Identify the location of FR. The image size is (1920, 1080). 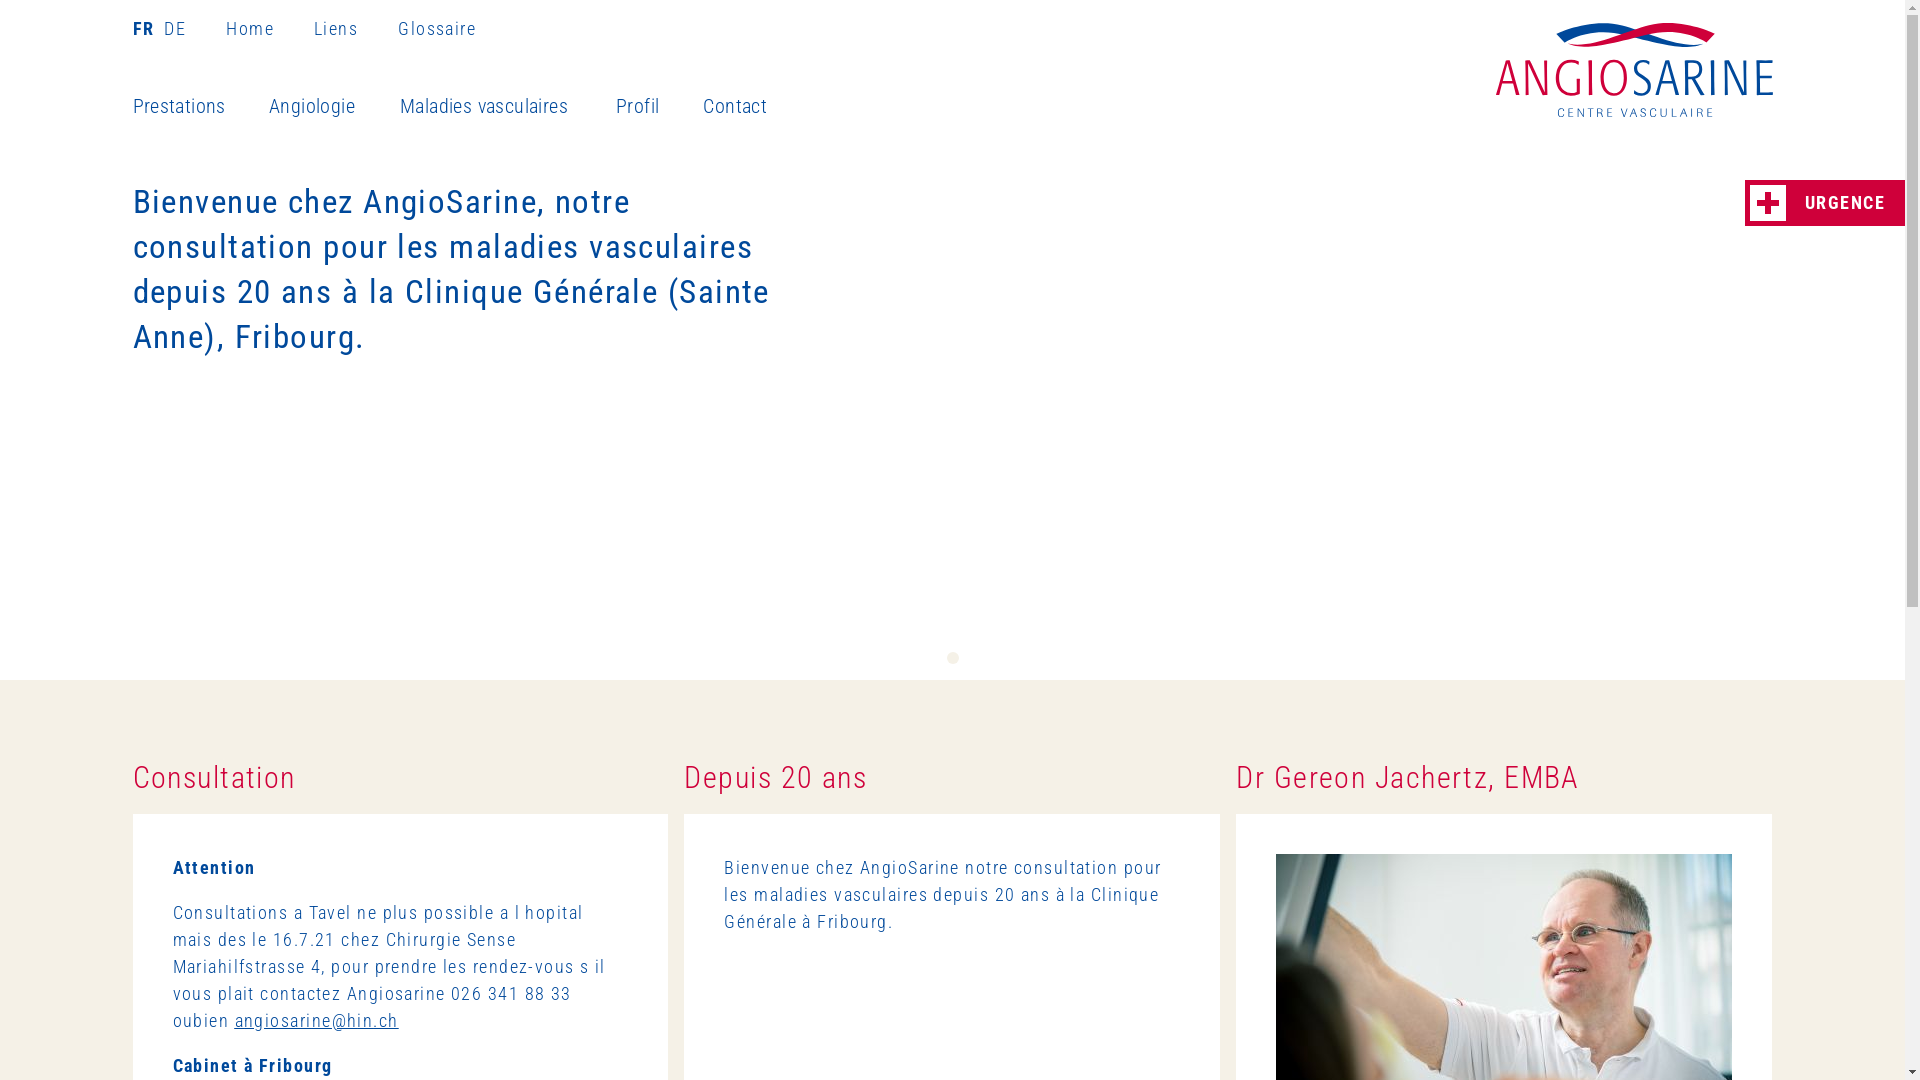
(146, 28).